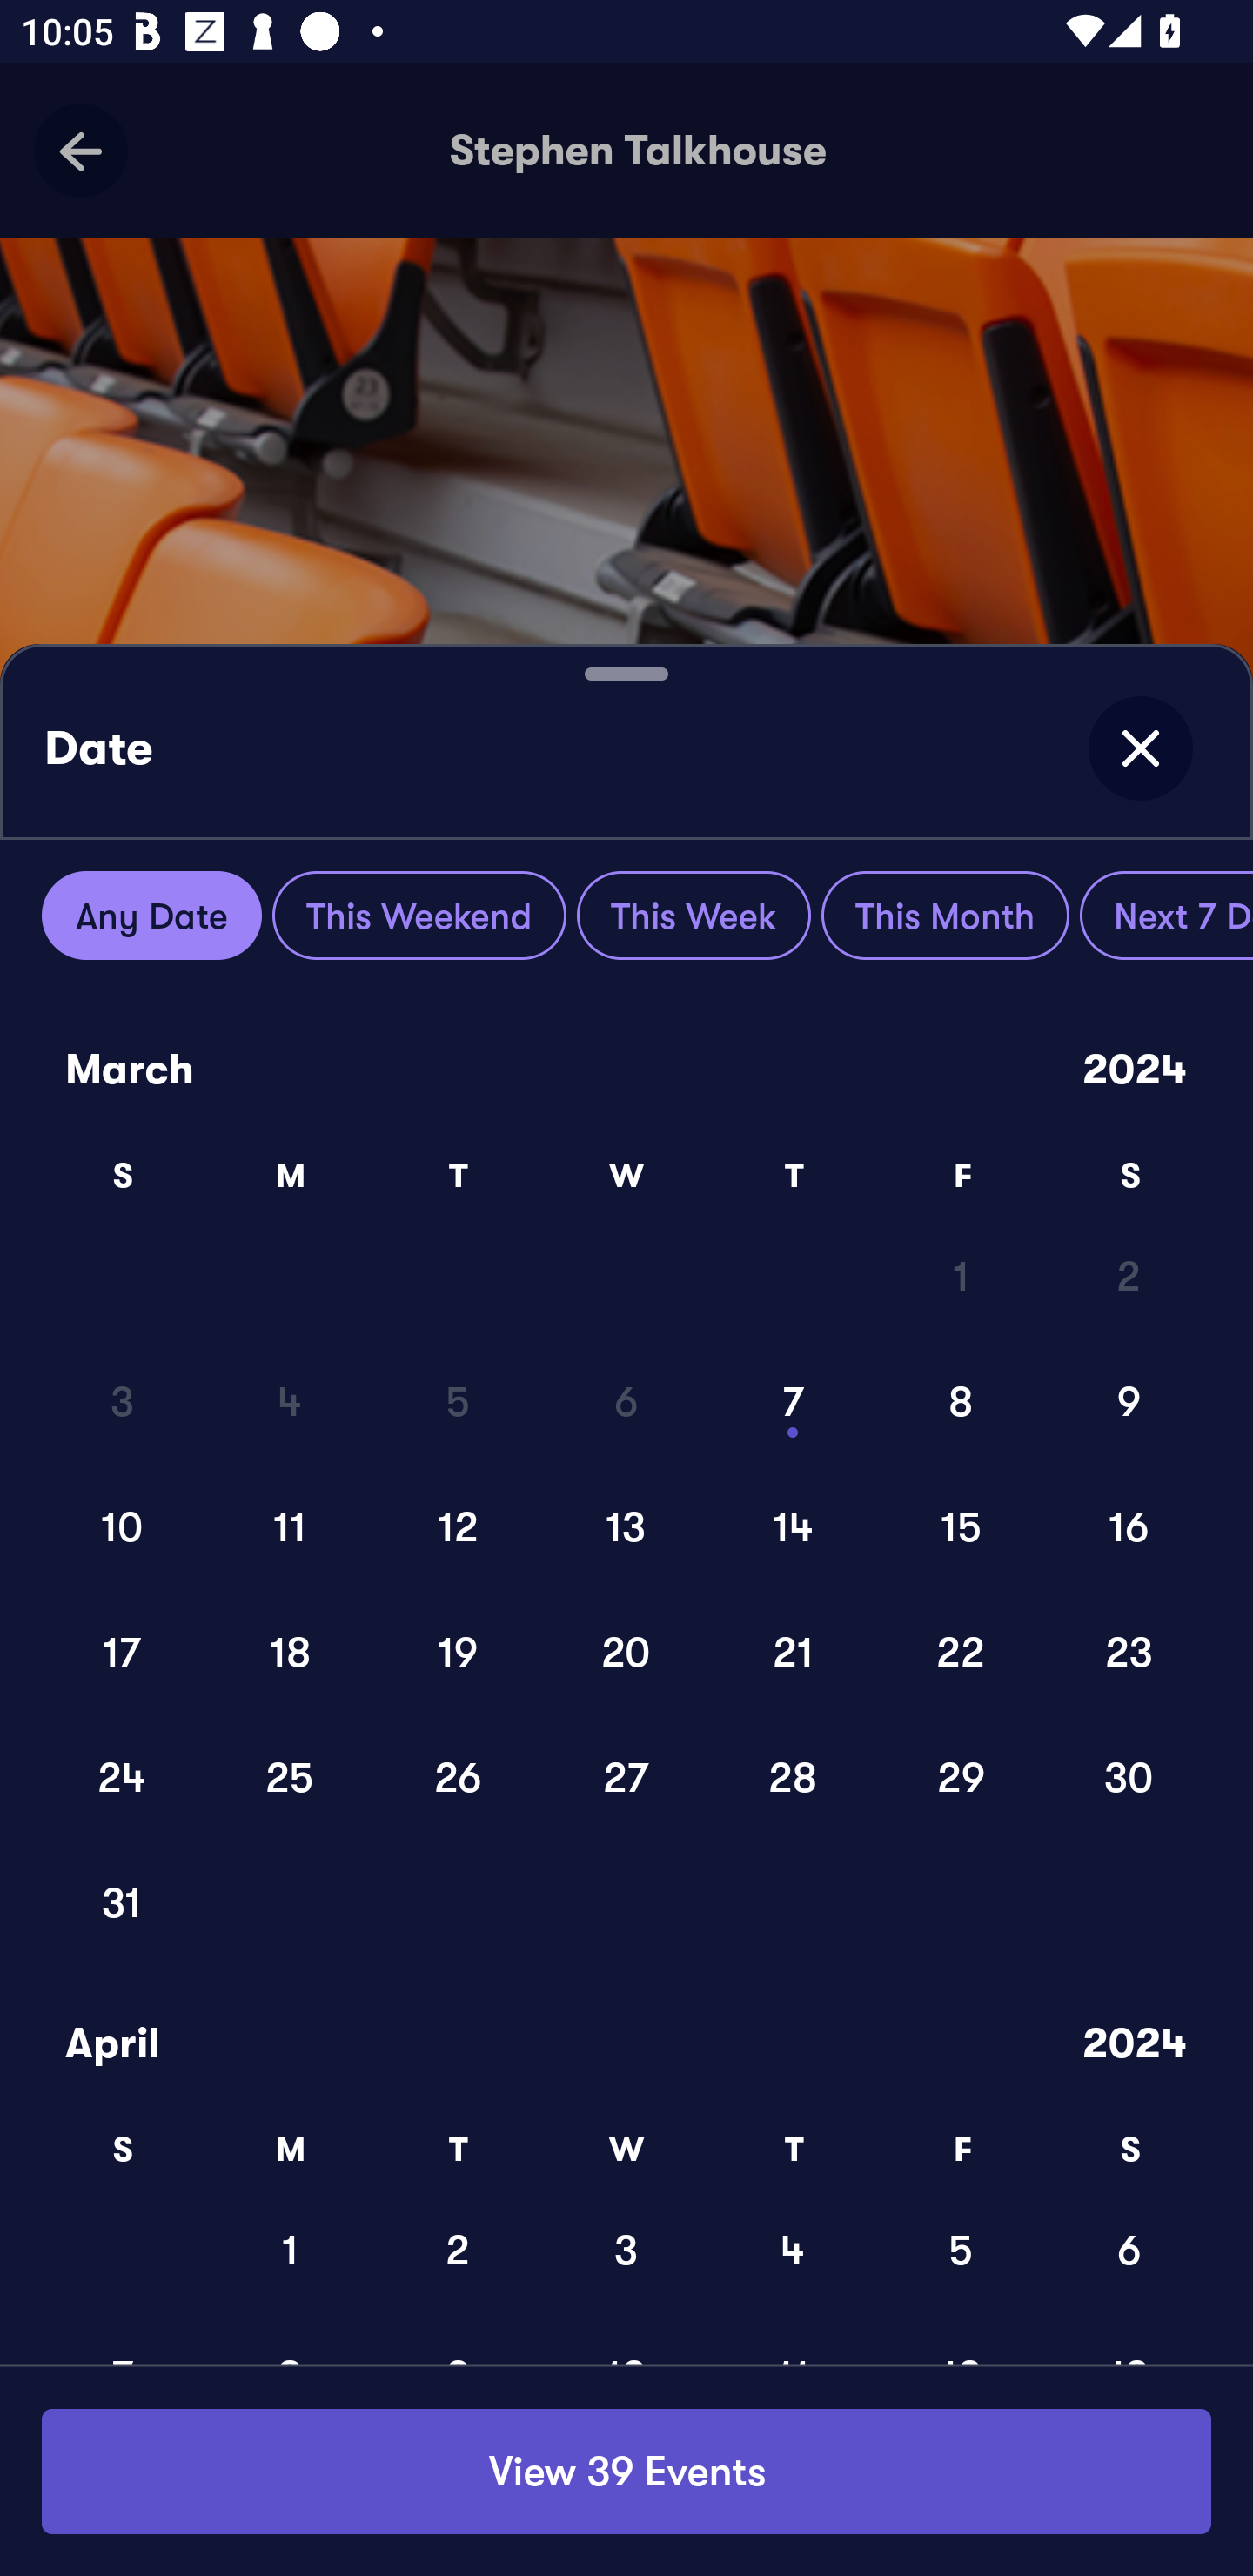  What do you see at coordinates (1140, 748) in the screenshot?
I see `close` at bounding box center [1140, 748].